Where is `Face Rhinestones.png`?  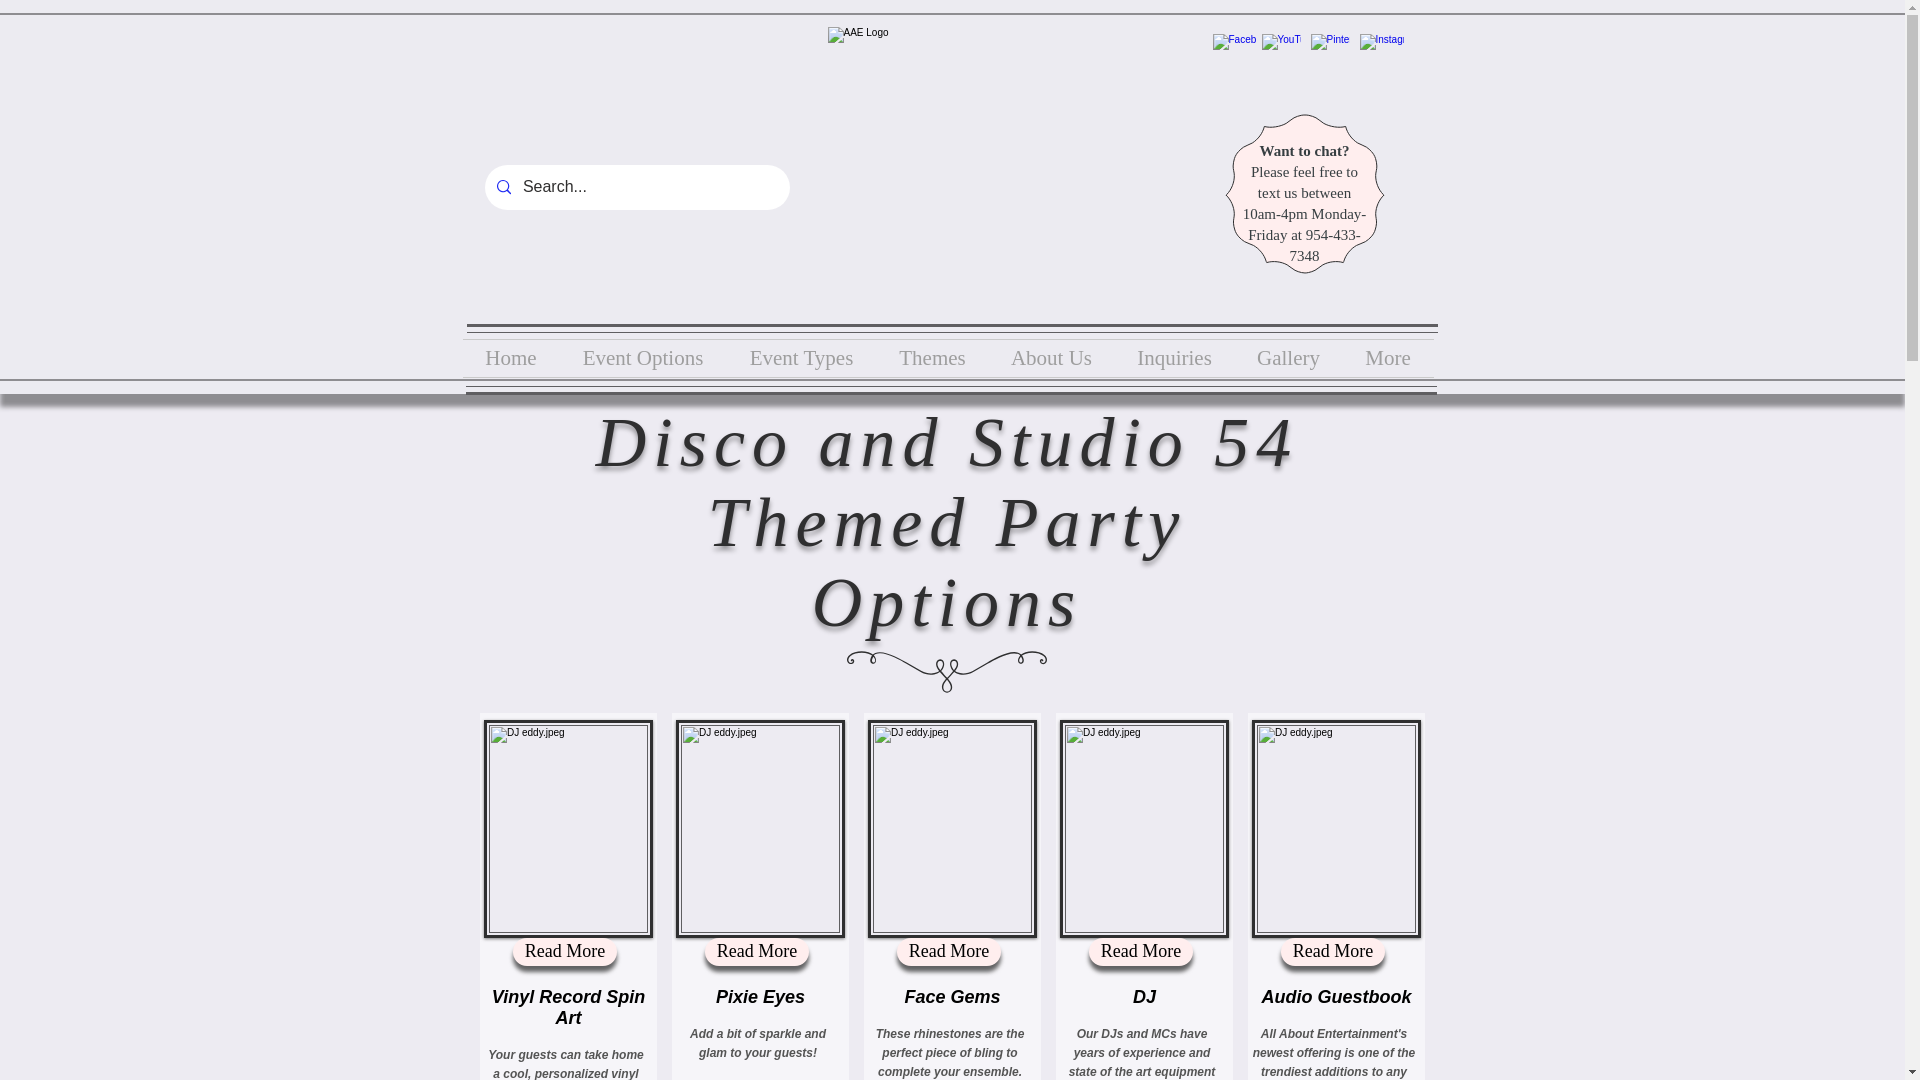
Face Rhinestones.png is located at coordinates (952, 829).